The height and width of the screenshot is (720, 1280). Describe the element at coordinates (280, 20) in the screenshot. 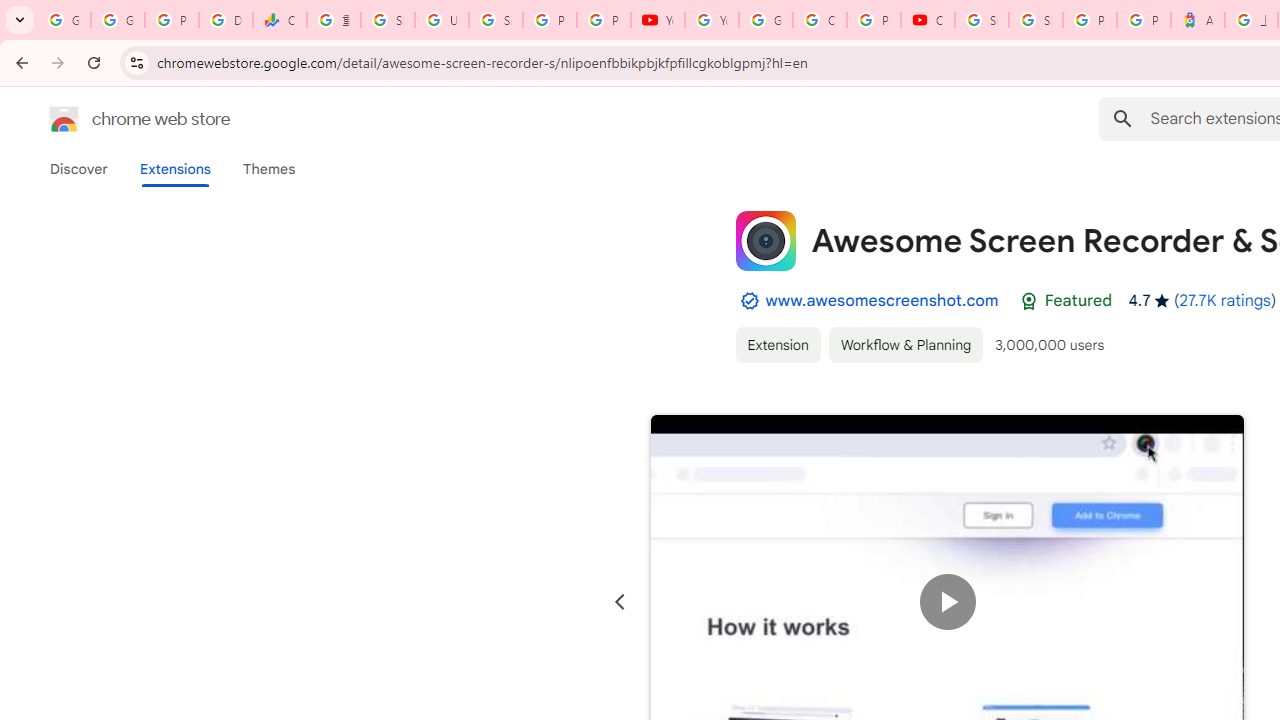

I see `Currencies - Google Finance` at that location.